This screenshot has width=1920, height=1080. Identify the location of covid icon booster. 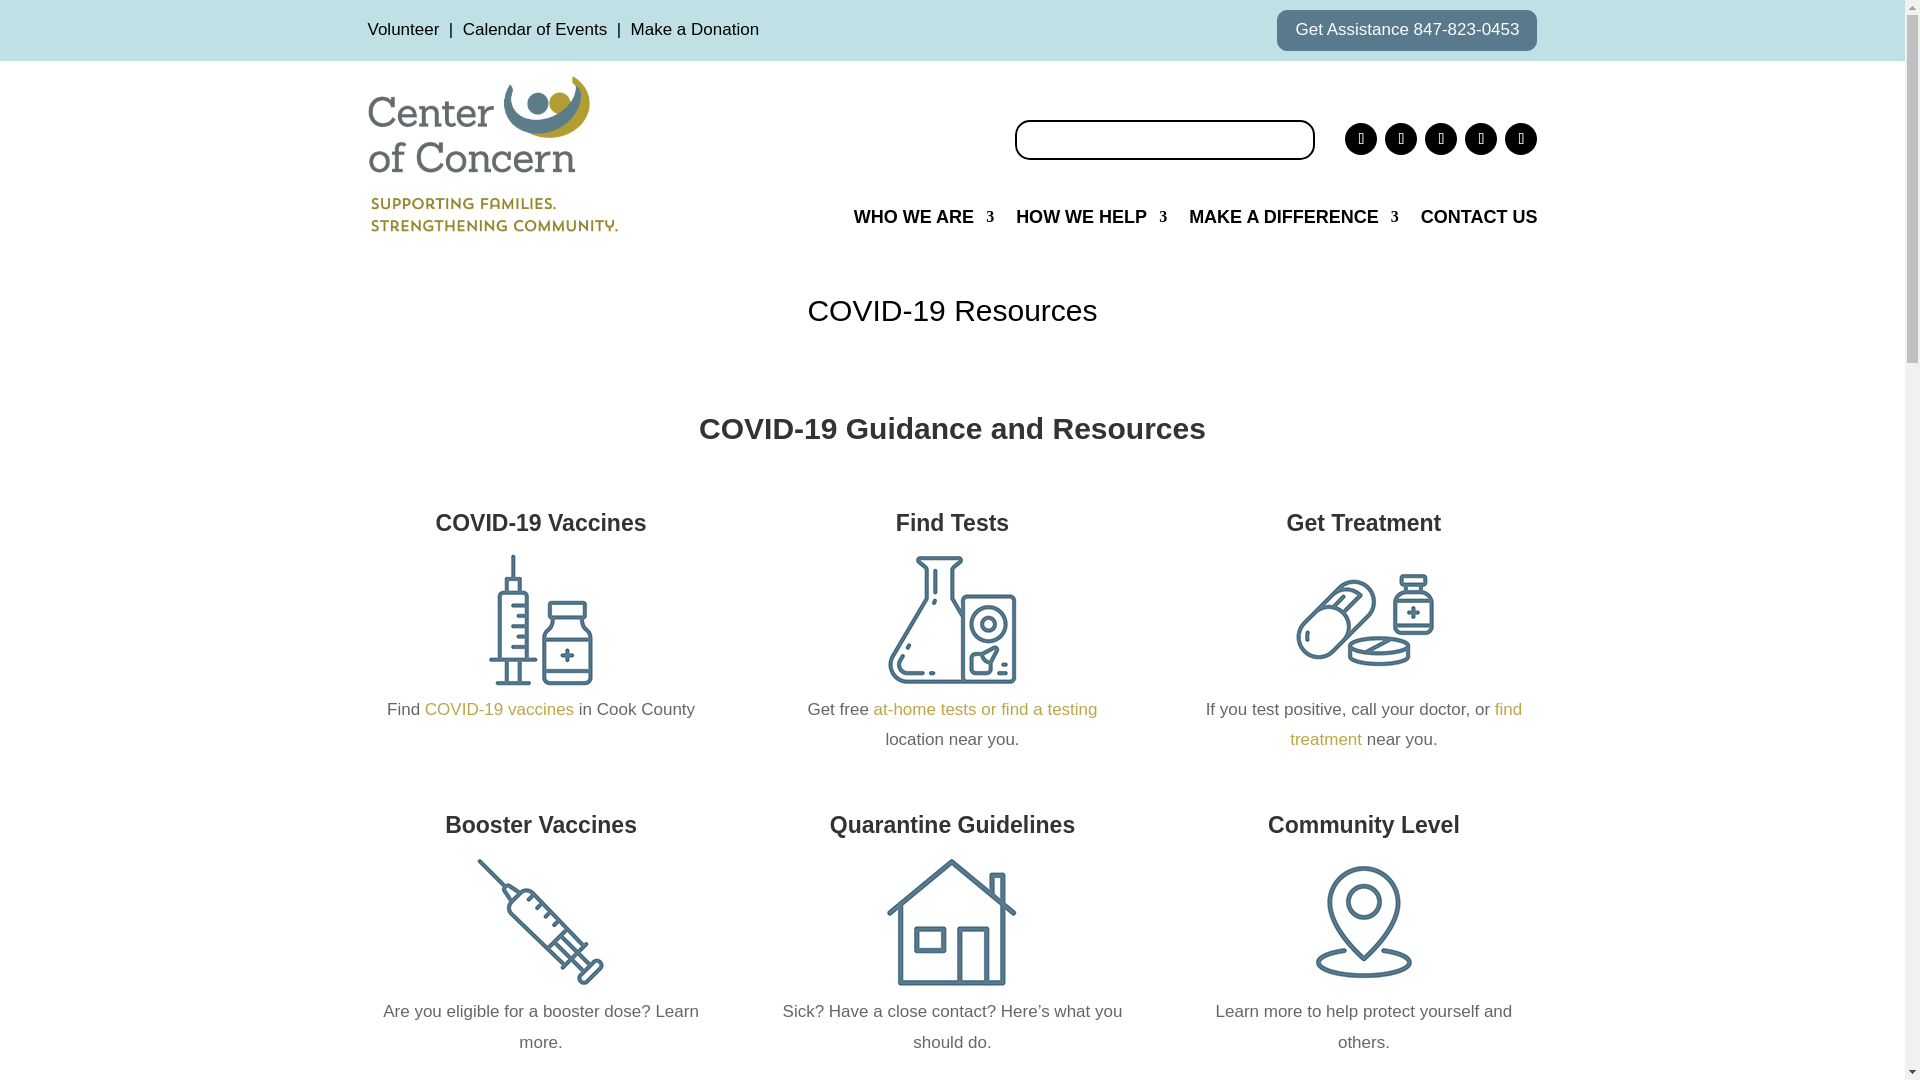
(541, 620).